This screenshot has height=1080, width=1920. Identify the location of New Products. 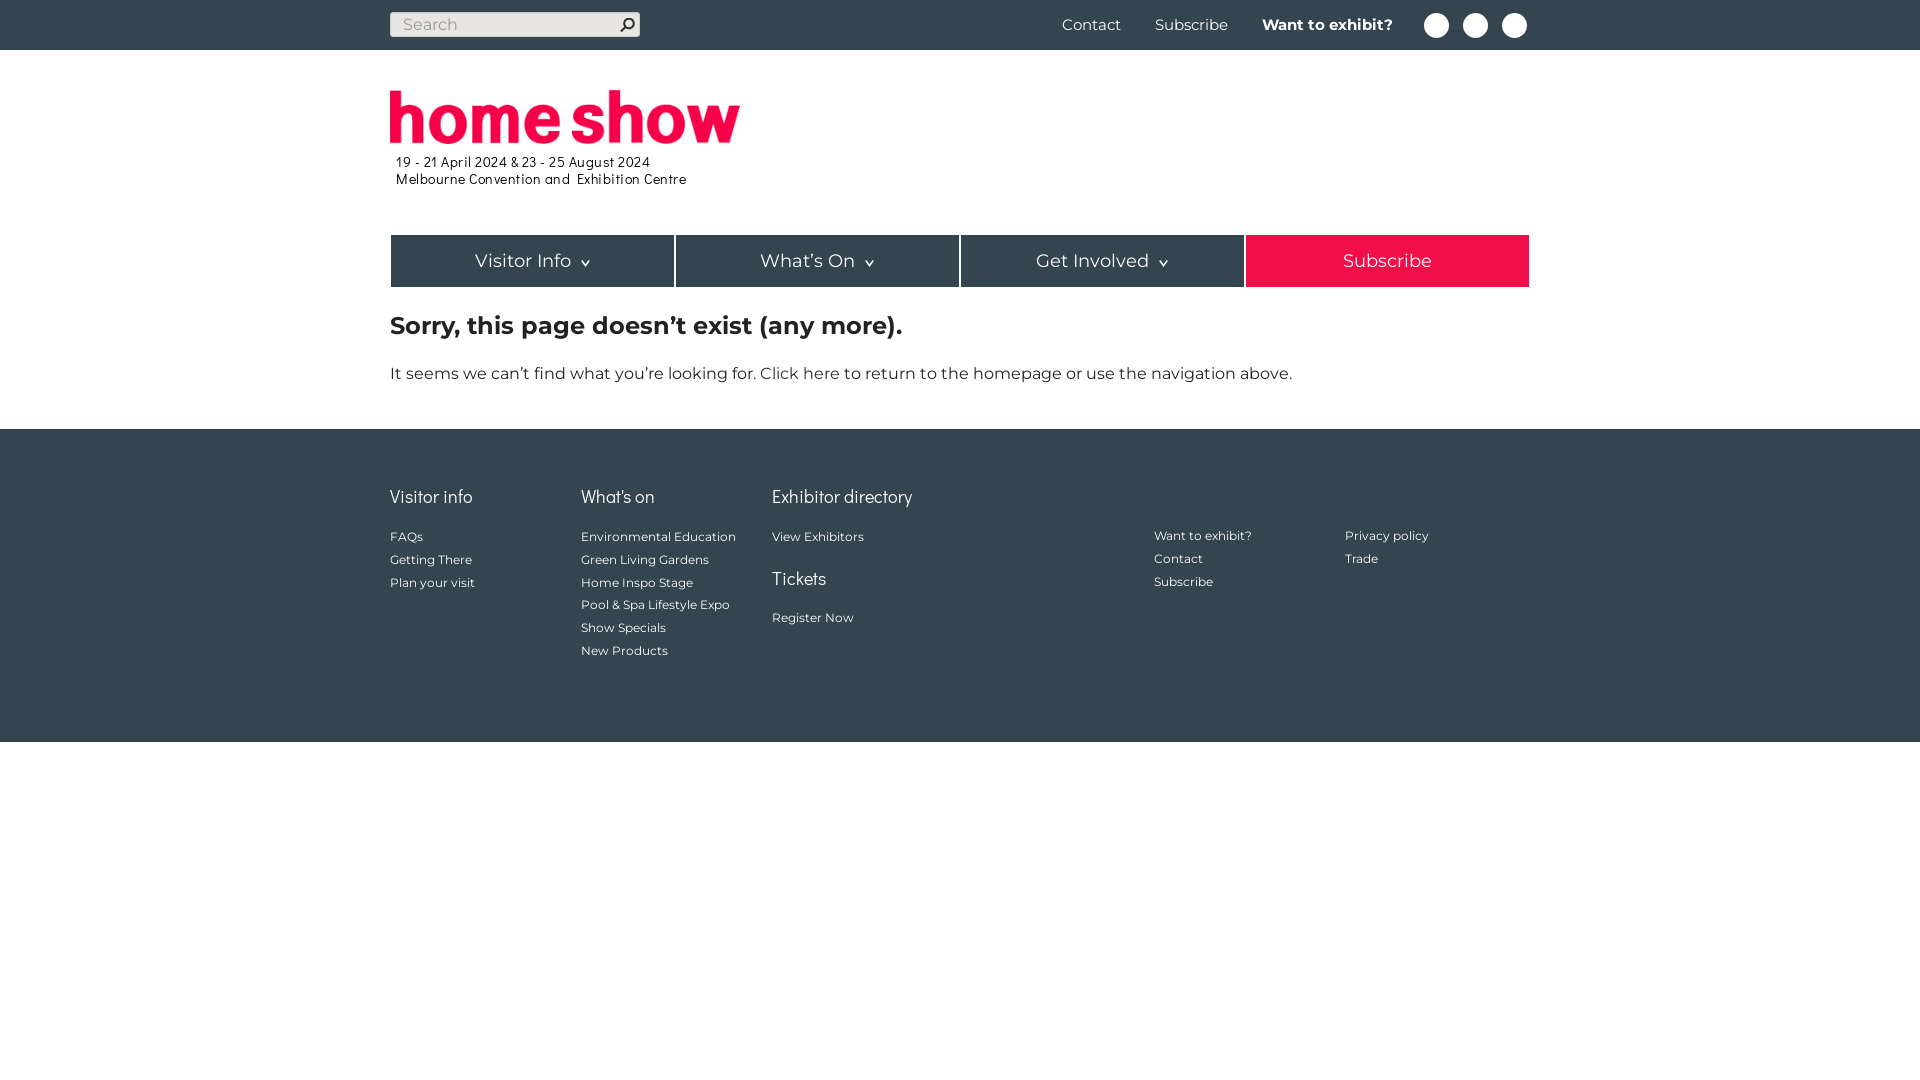
(624, 650).